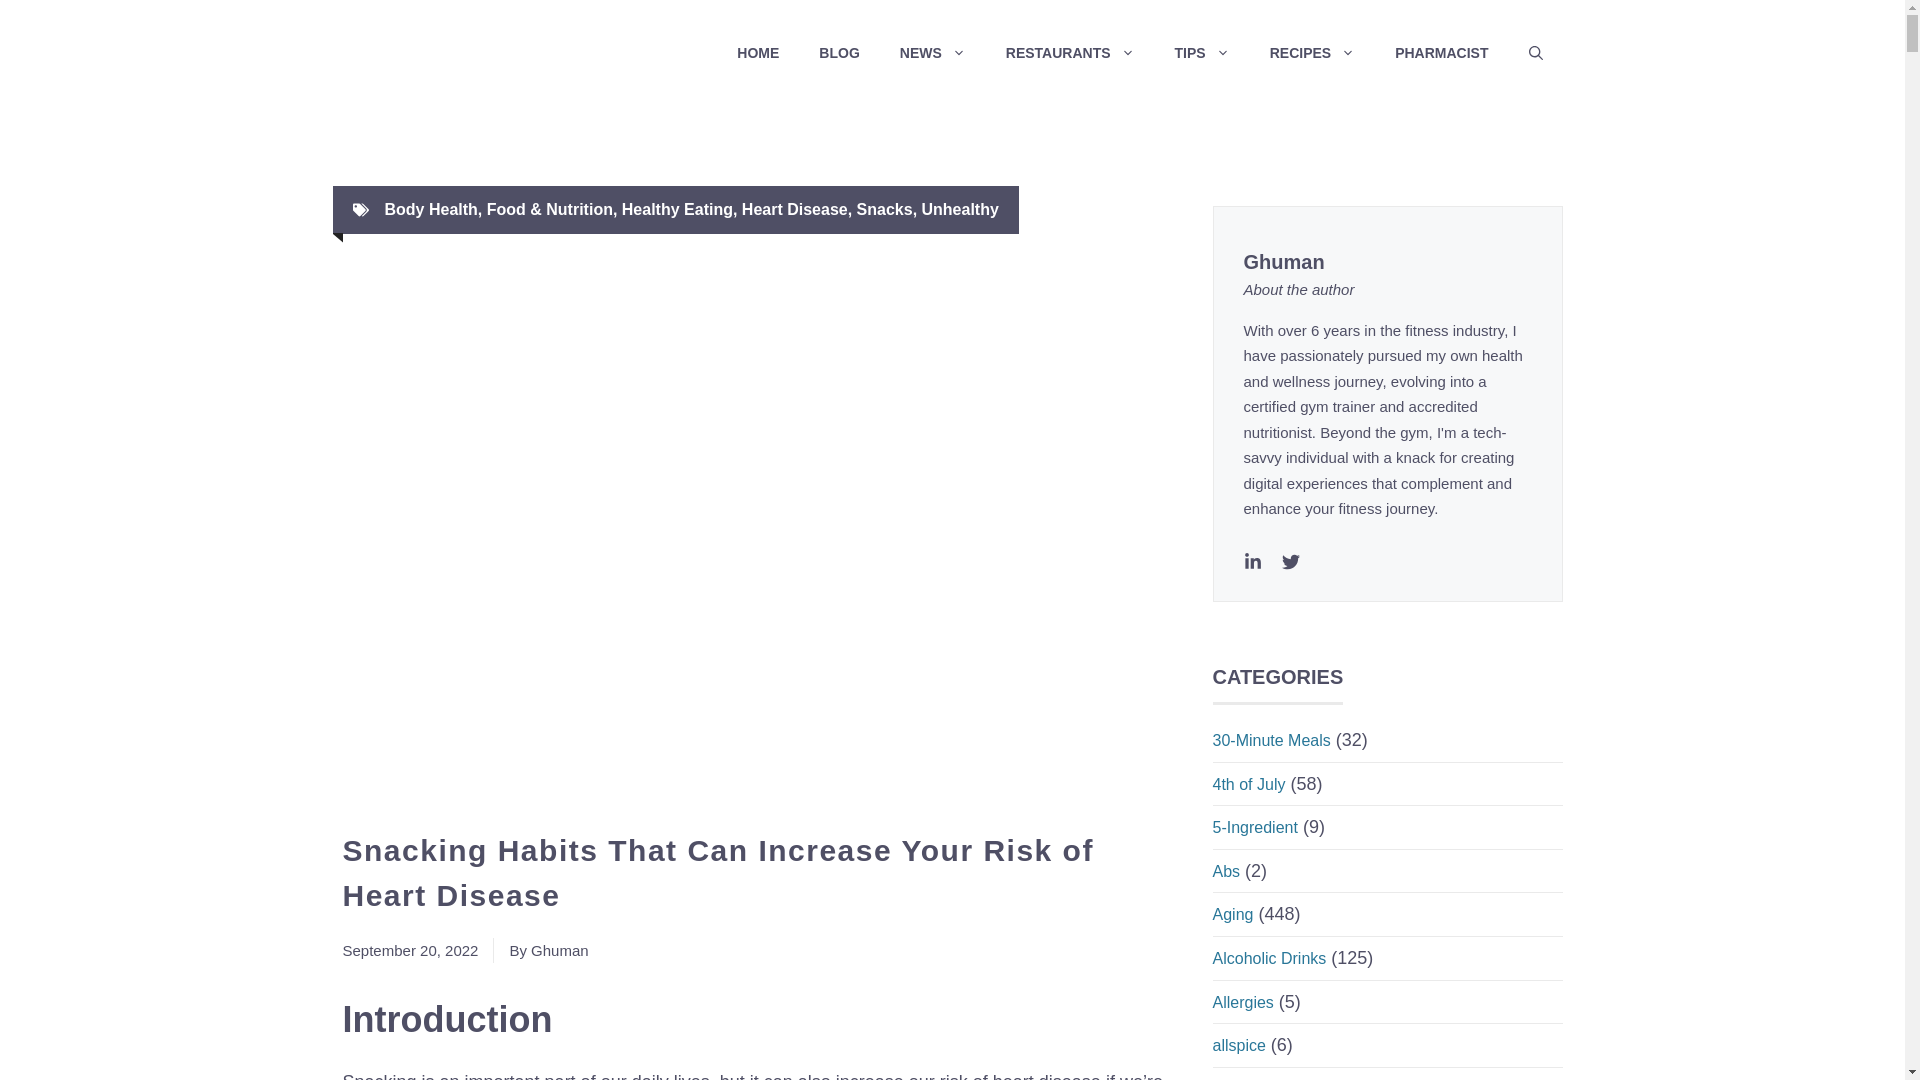  What do you see at coordinates (1312, 52) in the screenshot?
I see `RECIPES` at bounding box center [1312, 52].